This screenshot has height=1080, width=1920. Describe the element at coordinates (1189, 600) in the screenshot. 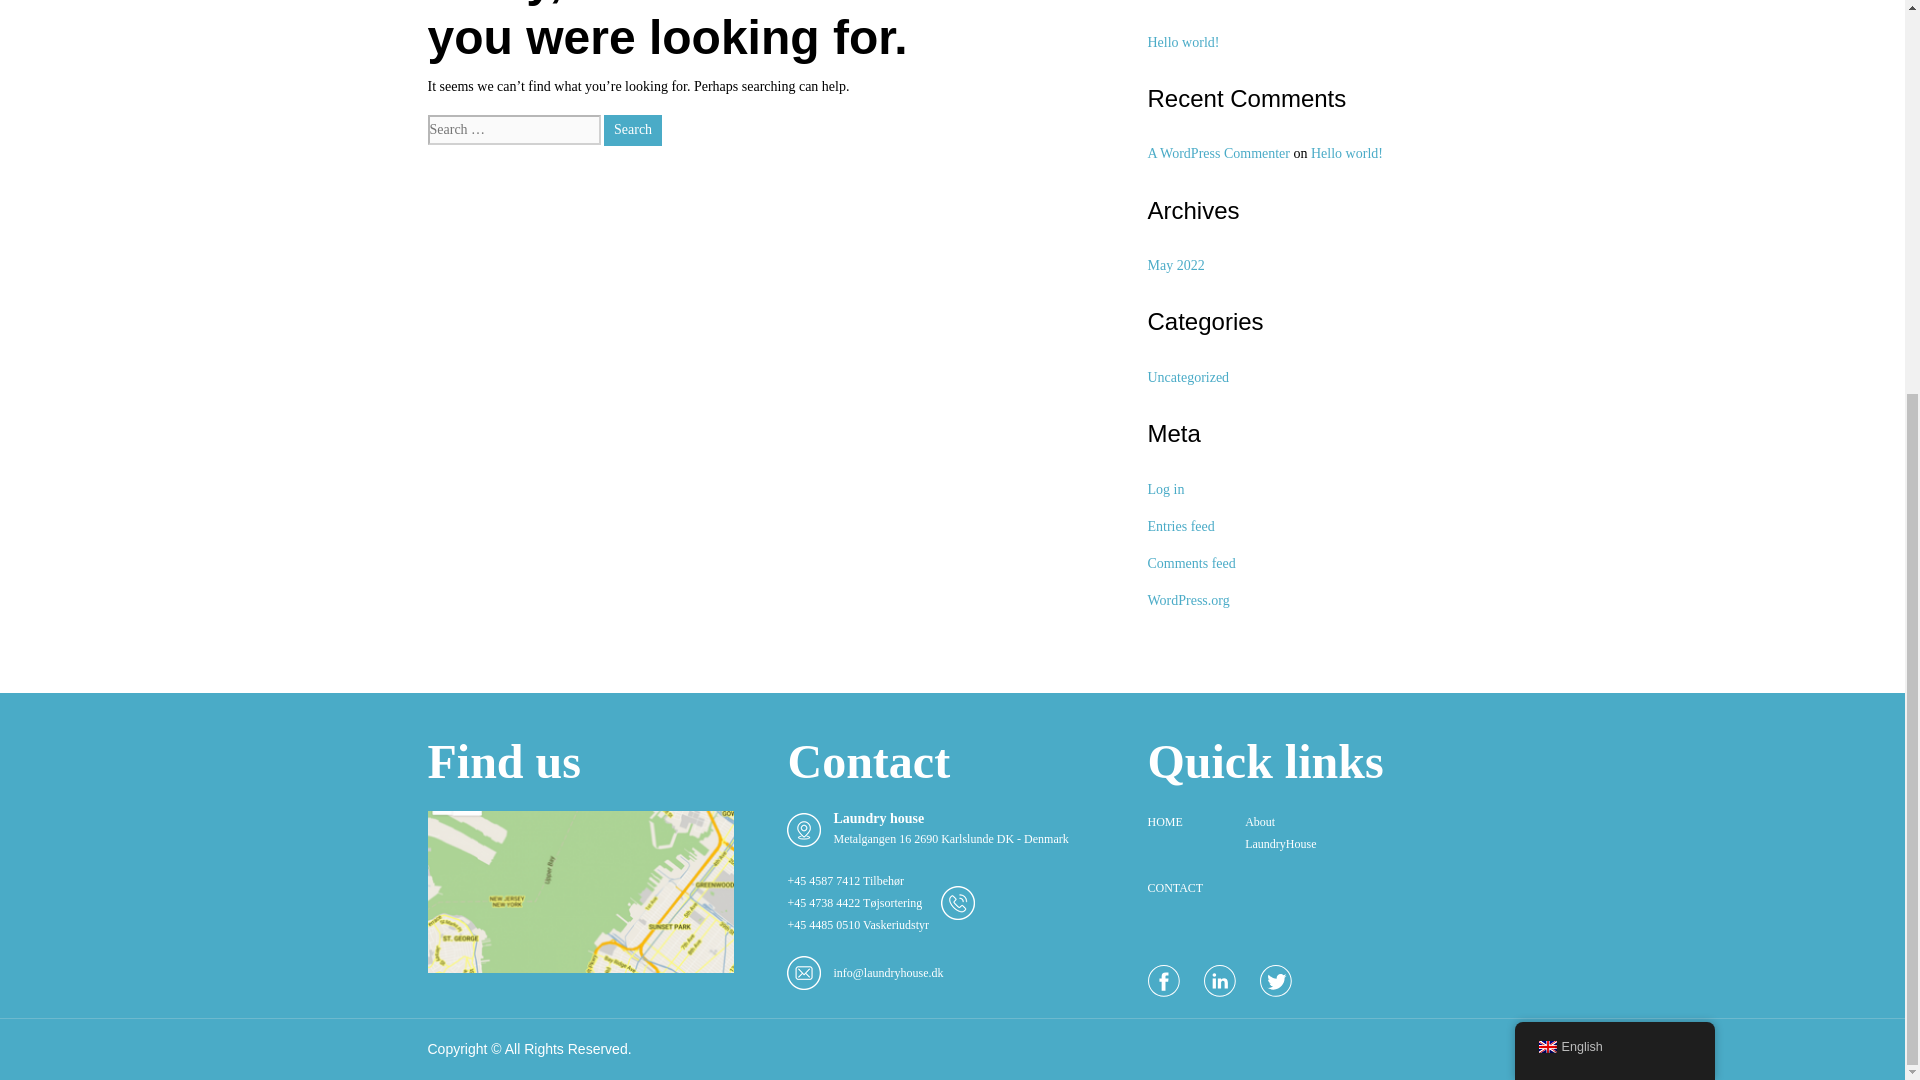

I see `WordPress.org` at that location.